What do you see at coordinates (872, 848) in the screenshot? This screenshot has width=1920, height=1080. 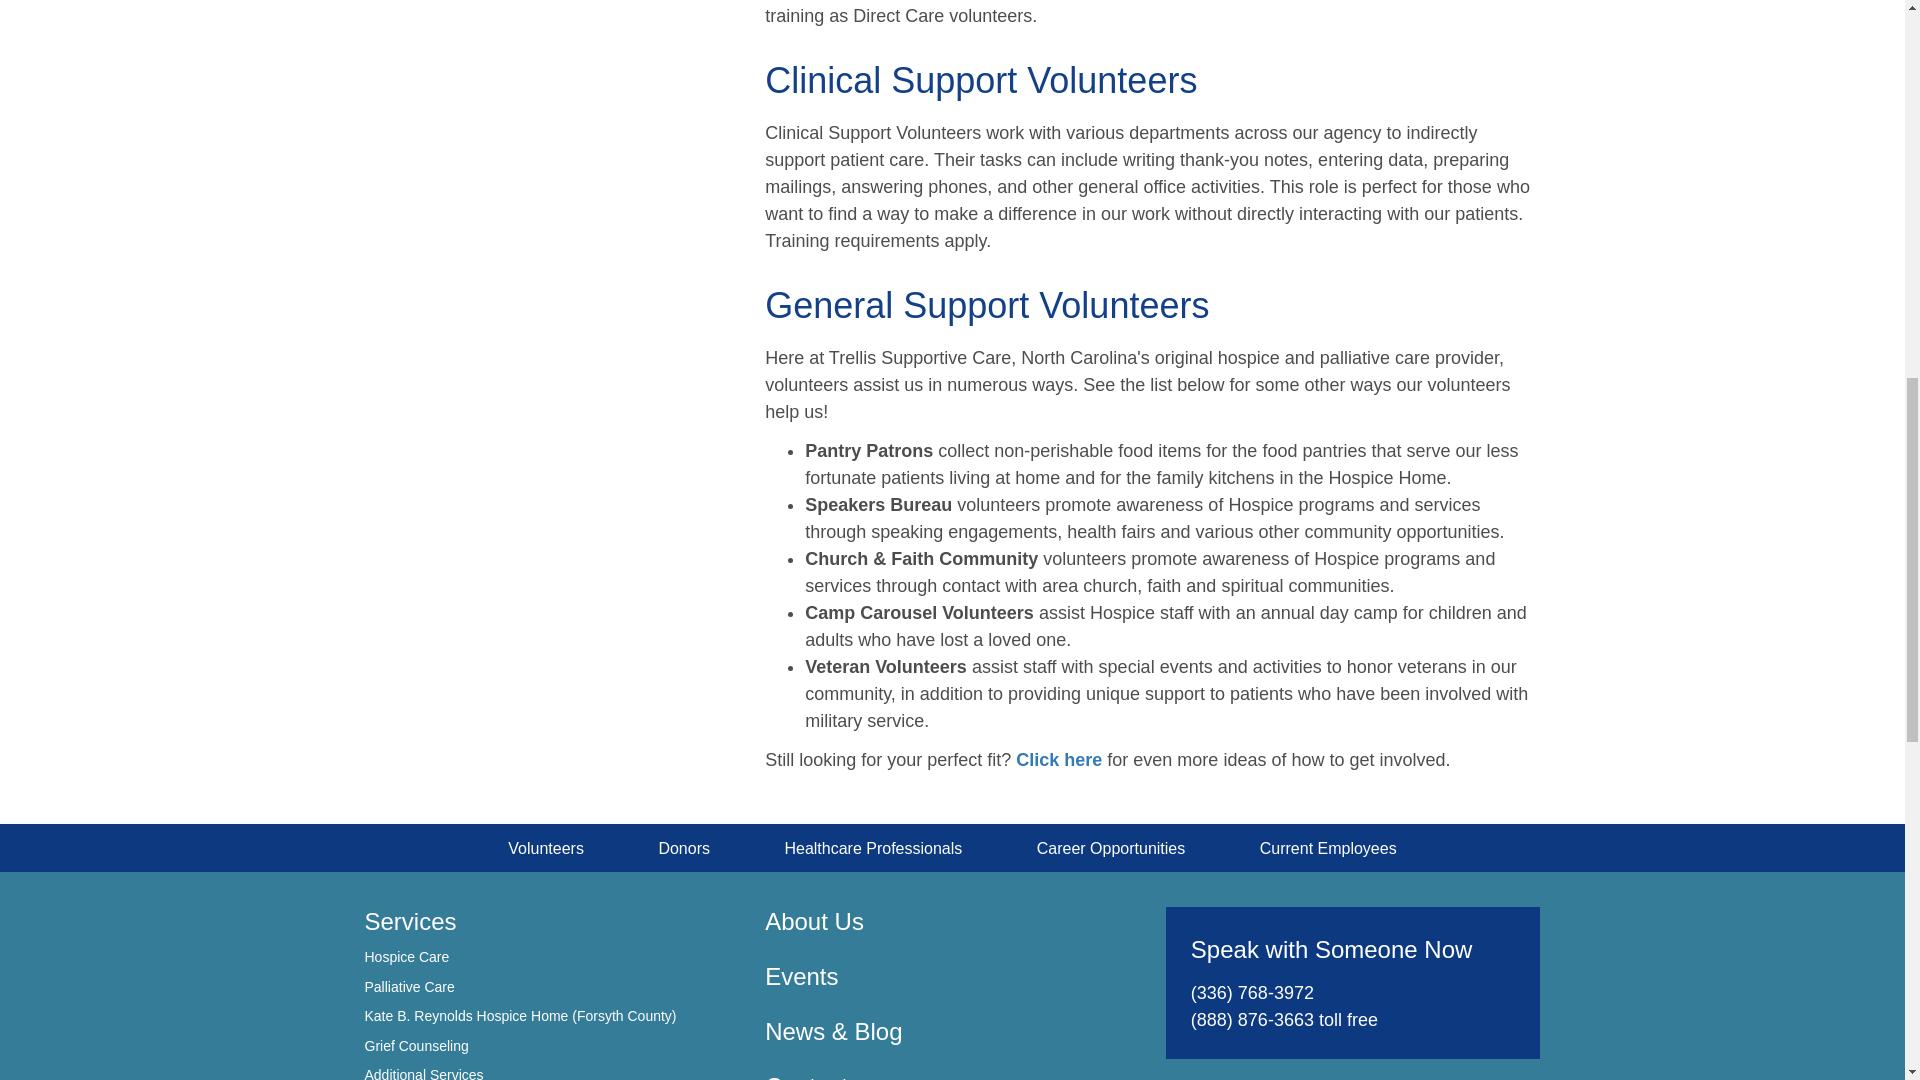 I see `Healthcare Professionals` at bounding box center [872, 848].